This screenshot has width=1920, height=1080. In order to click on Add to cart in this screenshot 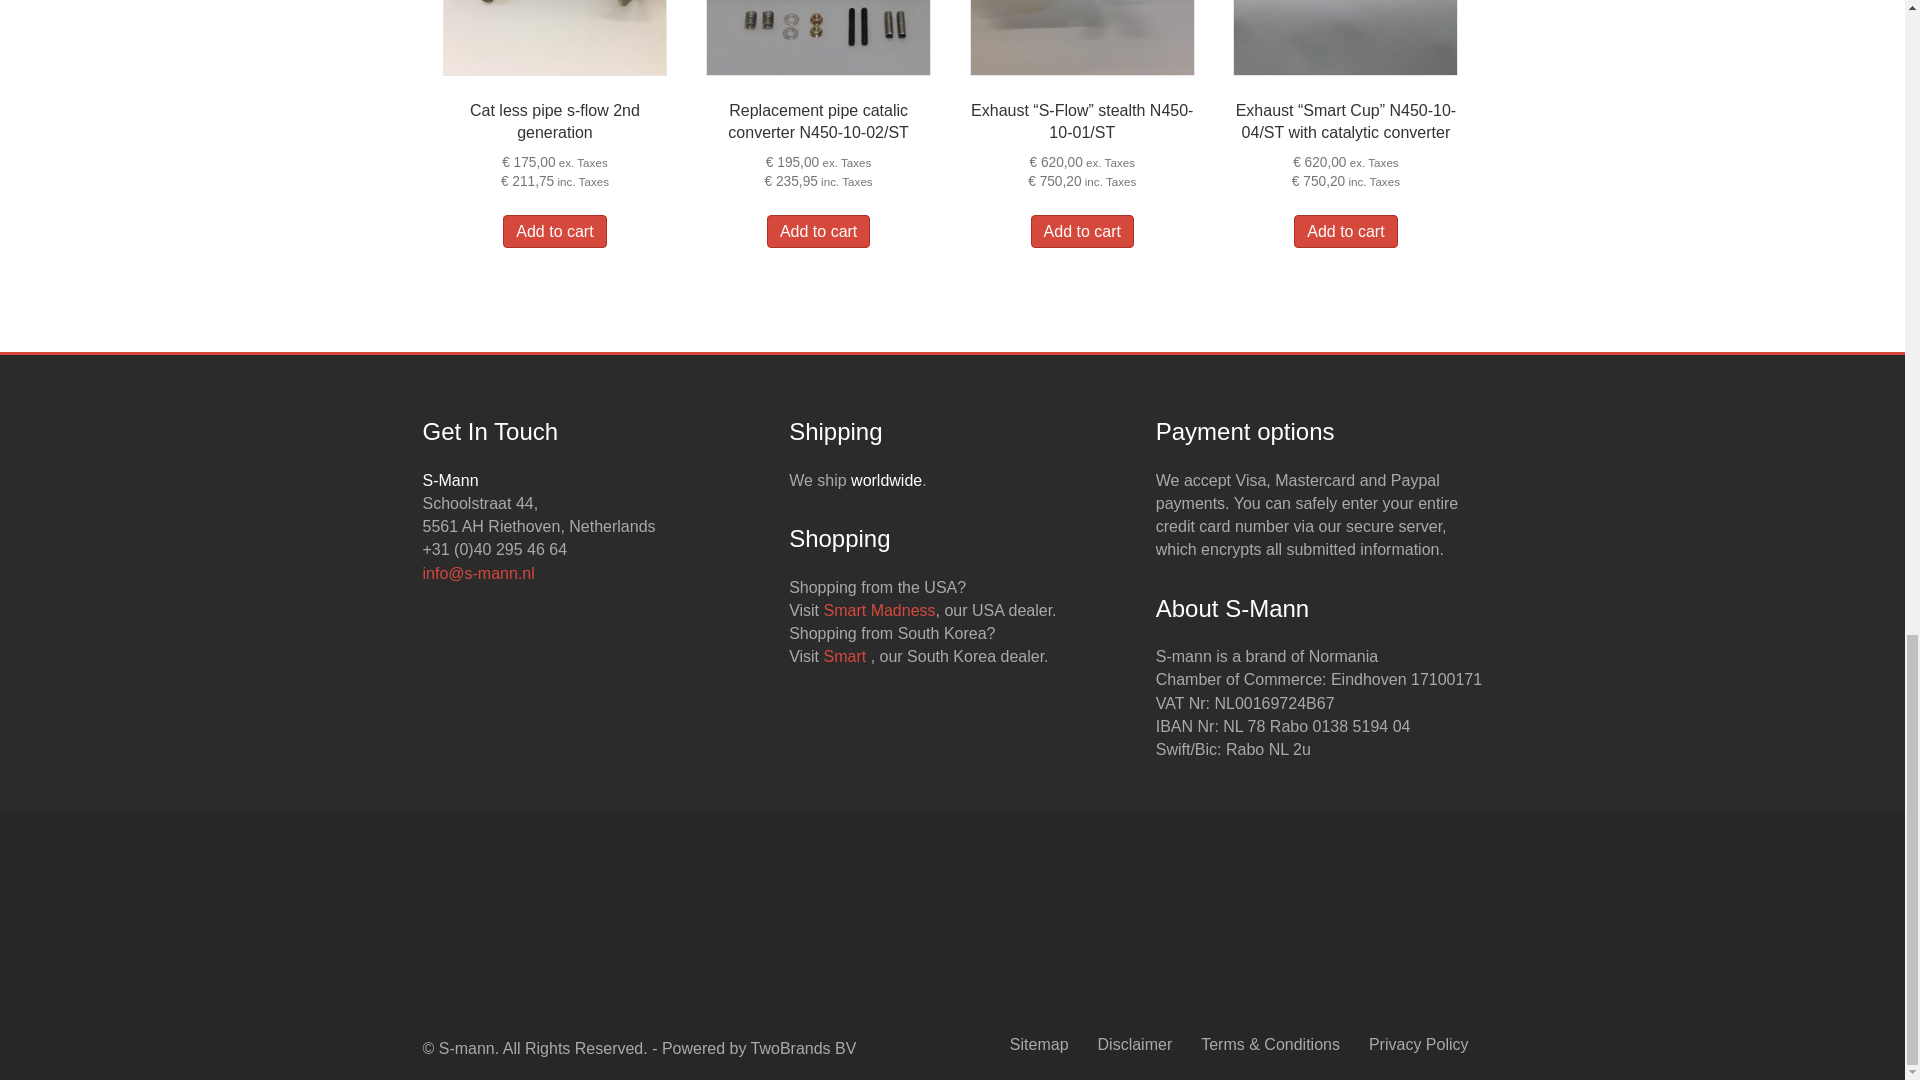, I will do `click(818, 231)`.